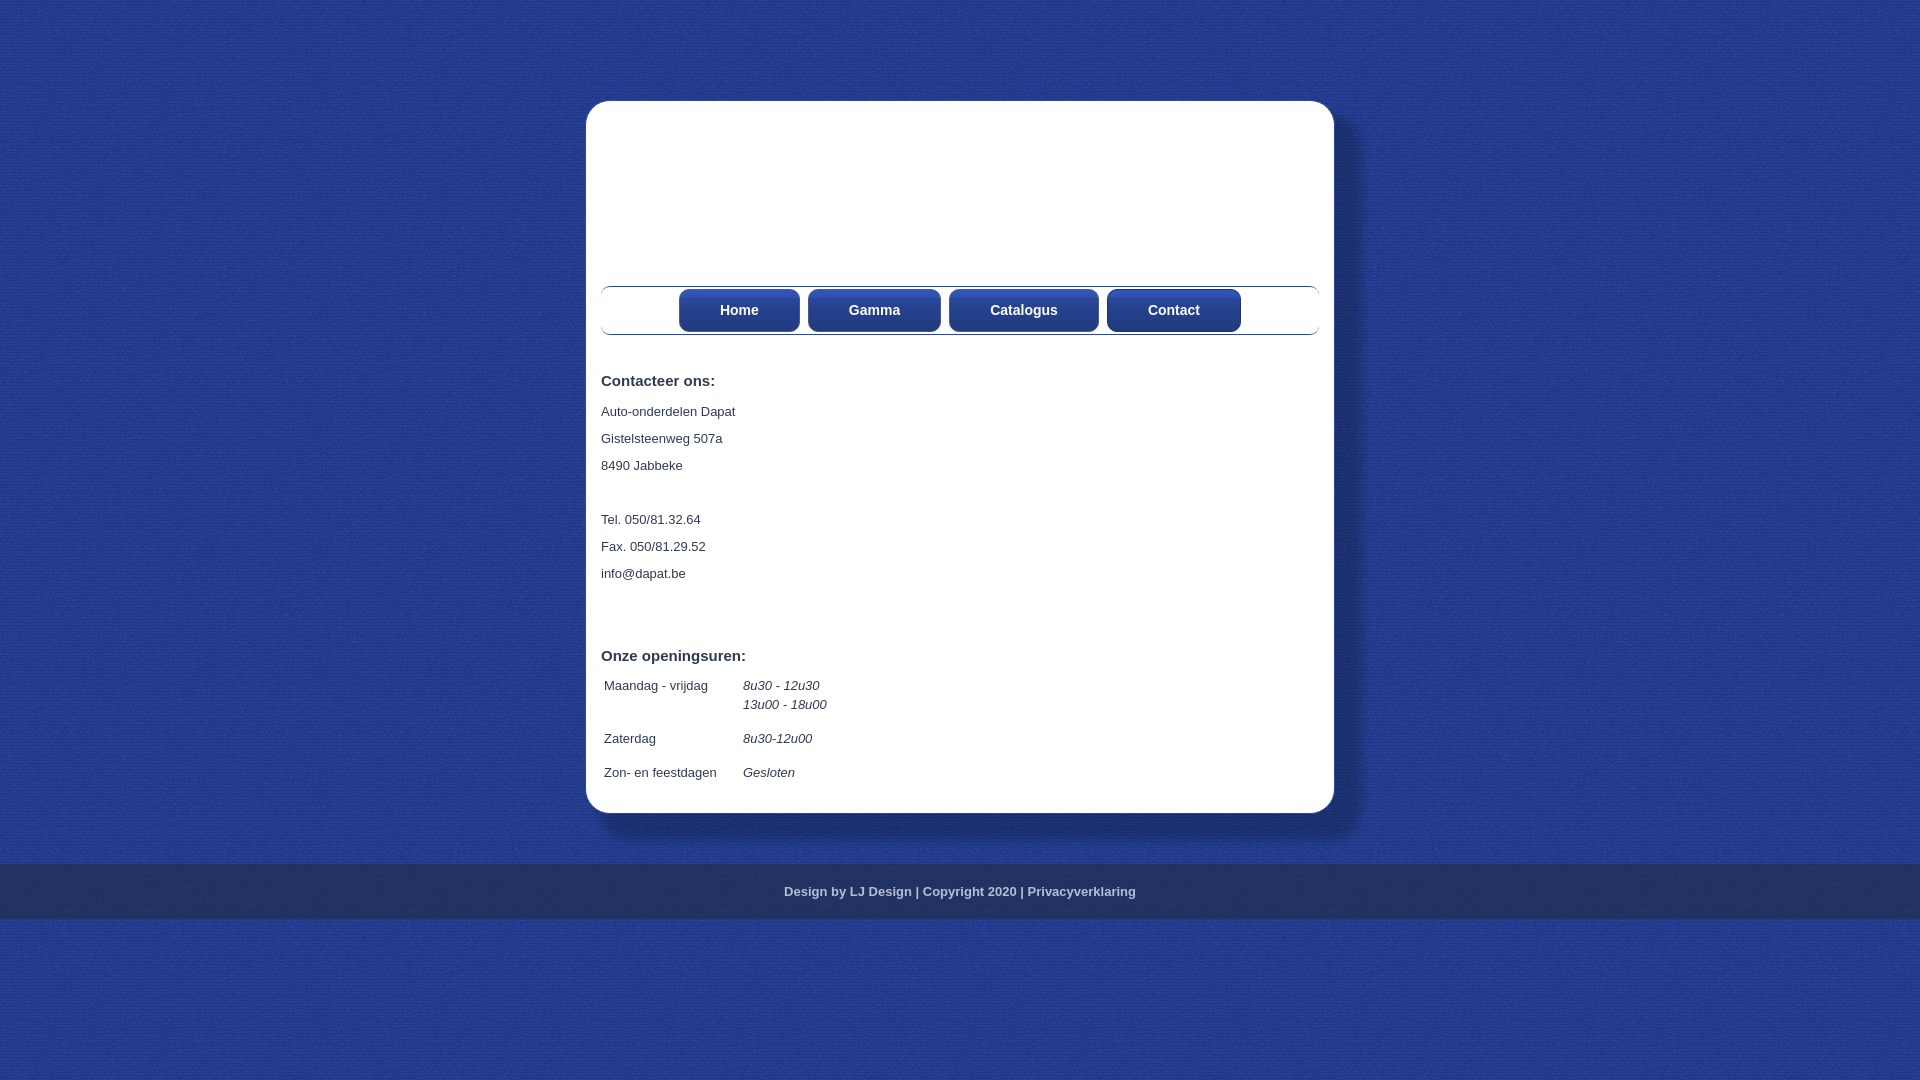 This screenshot has height=1080, width=1920. Describe the element at coordinates (881, 892) in the screenshot. I see `LJ Design` at that location.